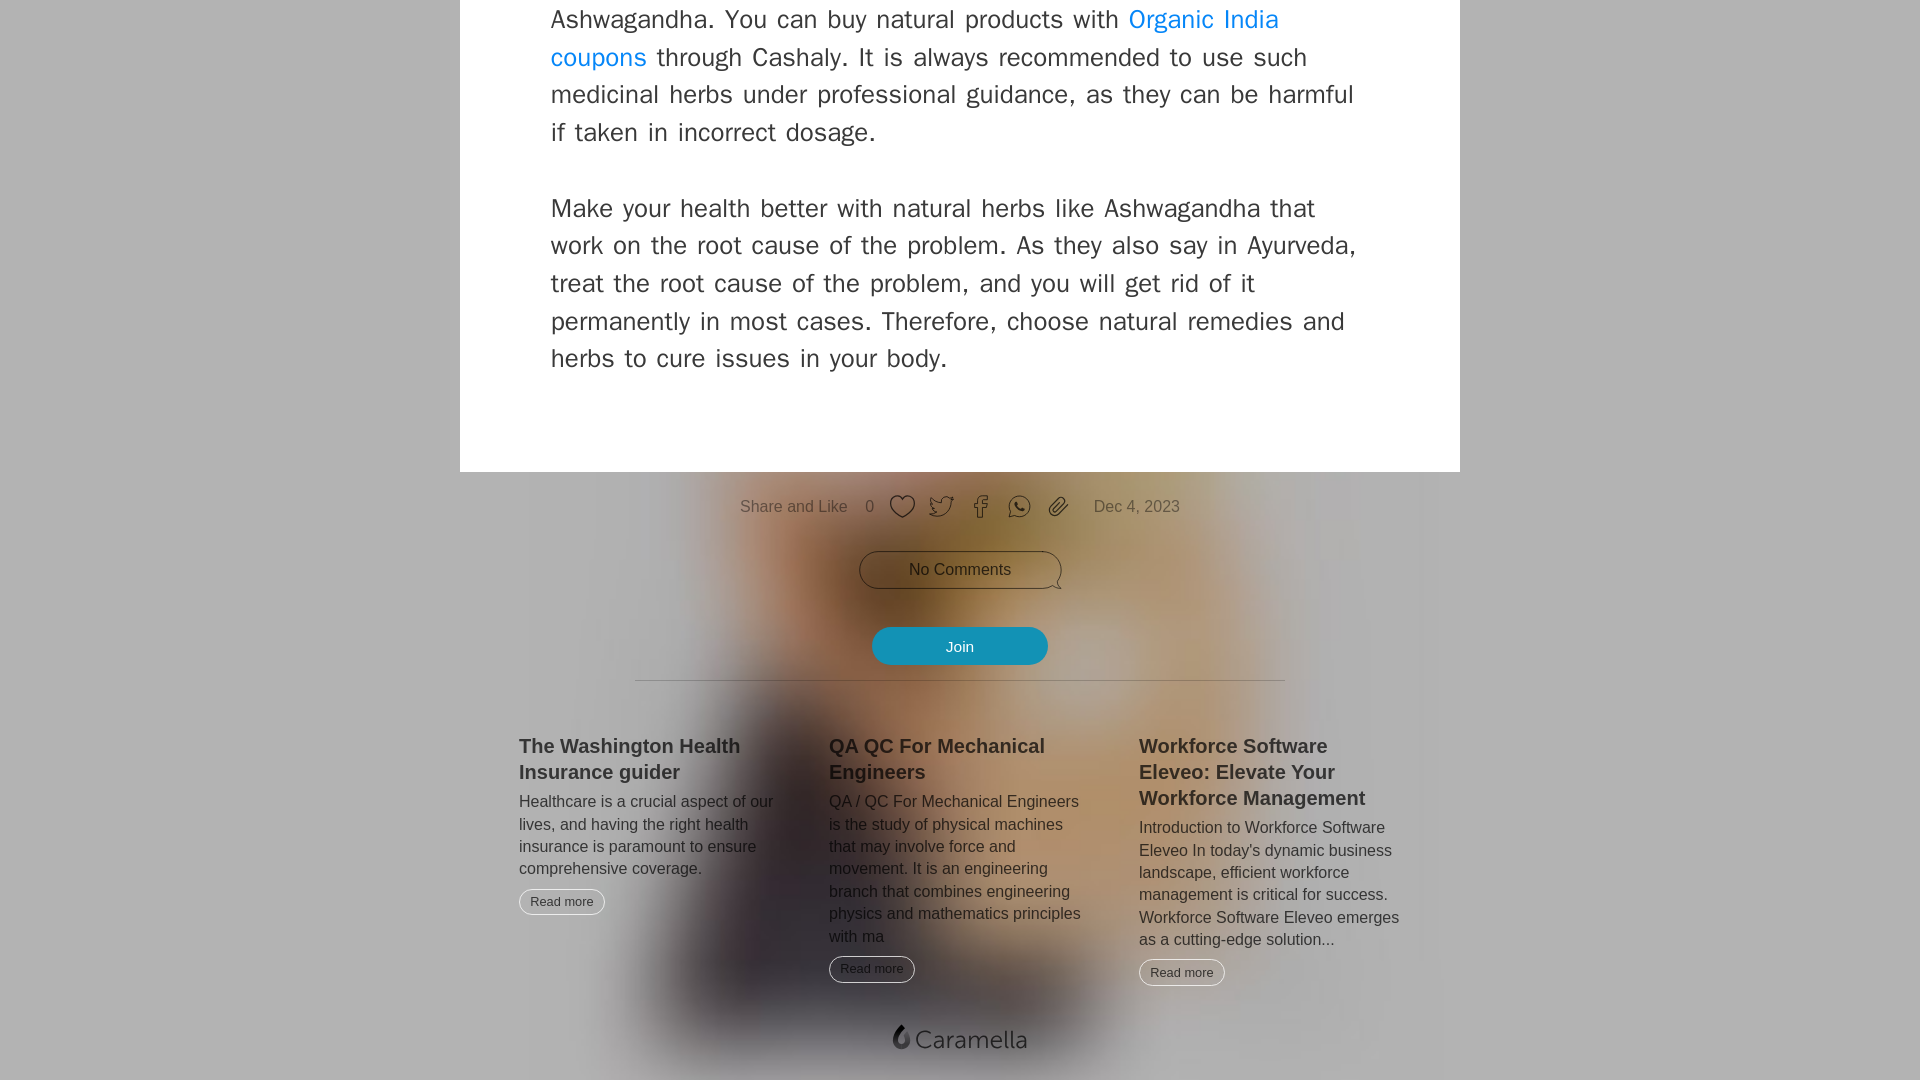 This screenshot has width=1920, height=1080. Describe the element at coordinates (1019, 506) in the screenshot. I see `Share on Whatsapp` at that location.